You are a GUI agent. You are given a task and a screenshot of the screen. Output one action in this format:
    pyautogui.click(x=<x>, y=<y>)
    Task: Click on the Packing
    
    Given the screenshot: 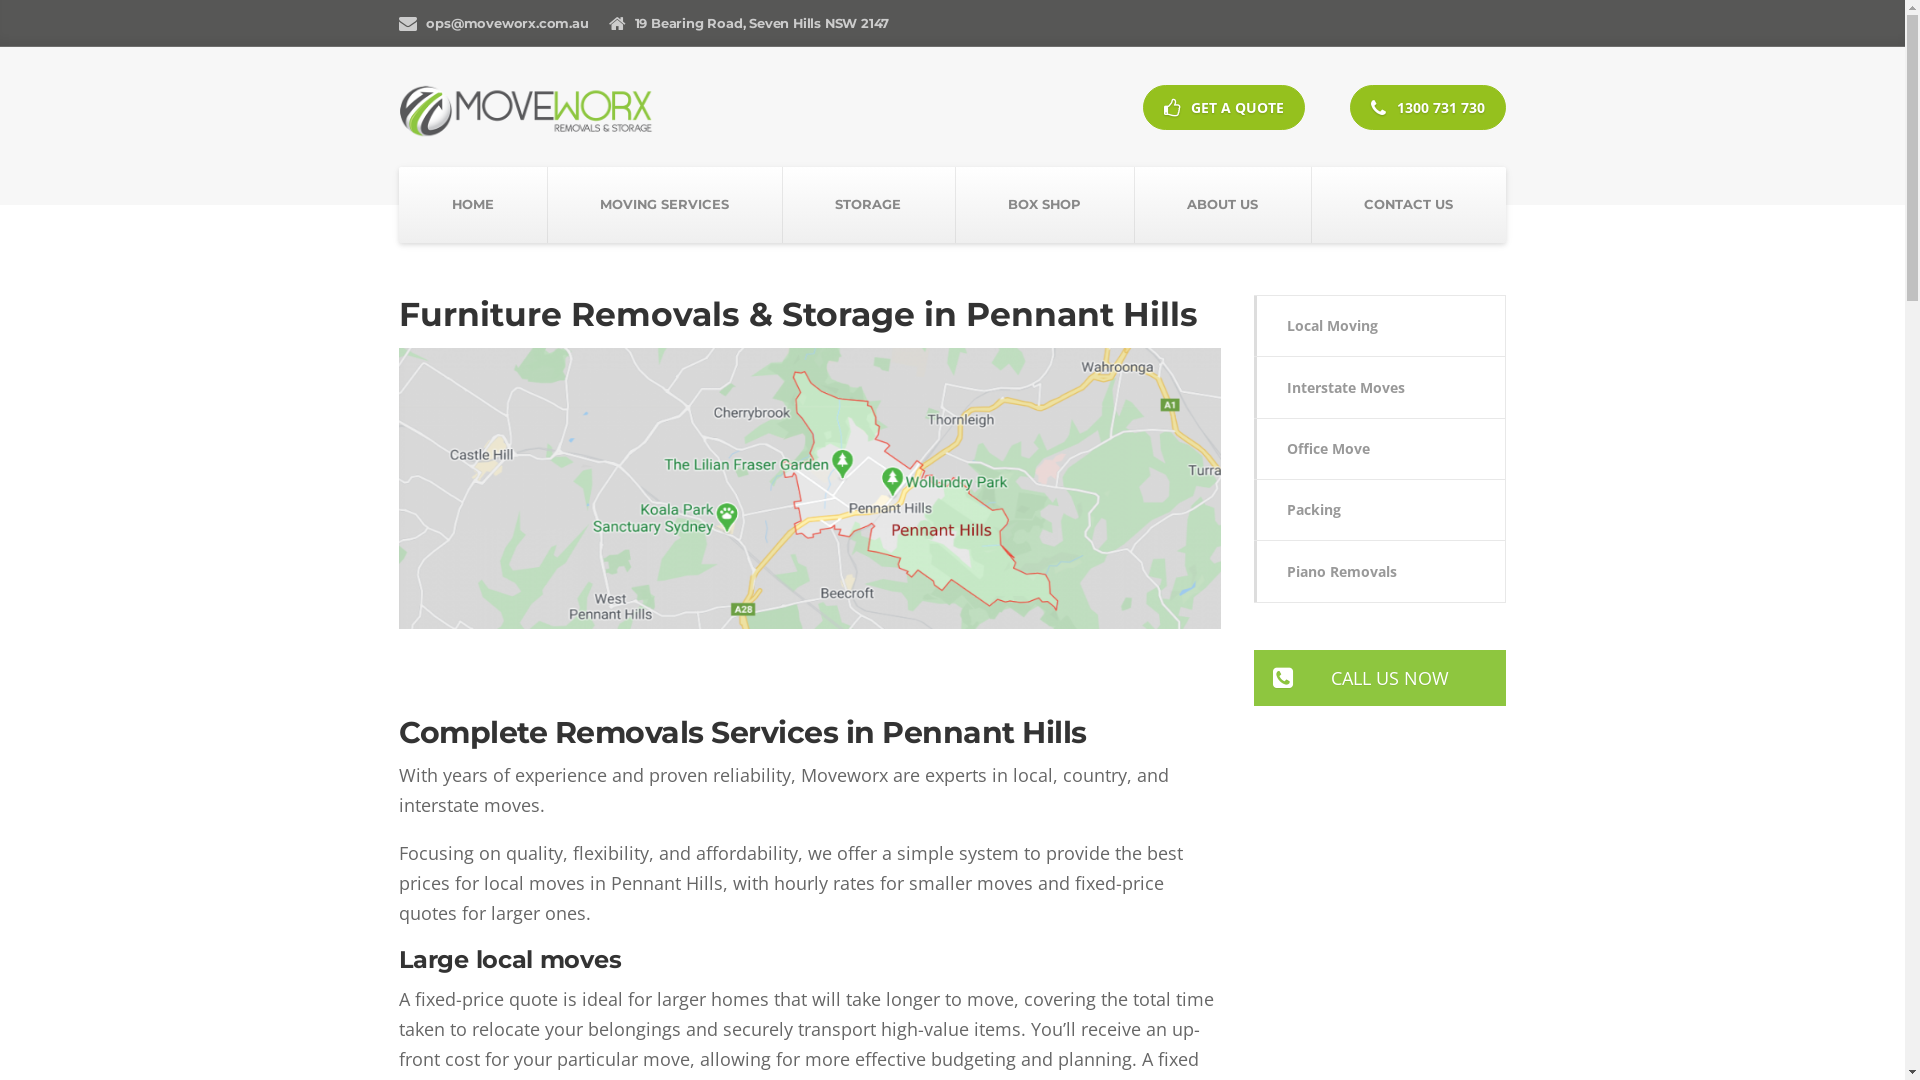 What is the action you would take?
    pyautogui.click(x=1380, y=510)
    